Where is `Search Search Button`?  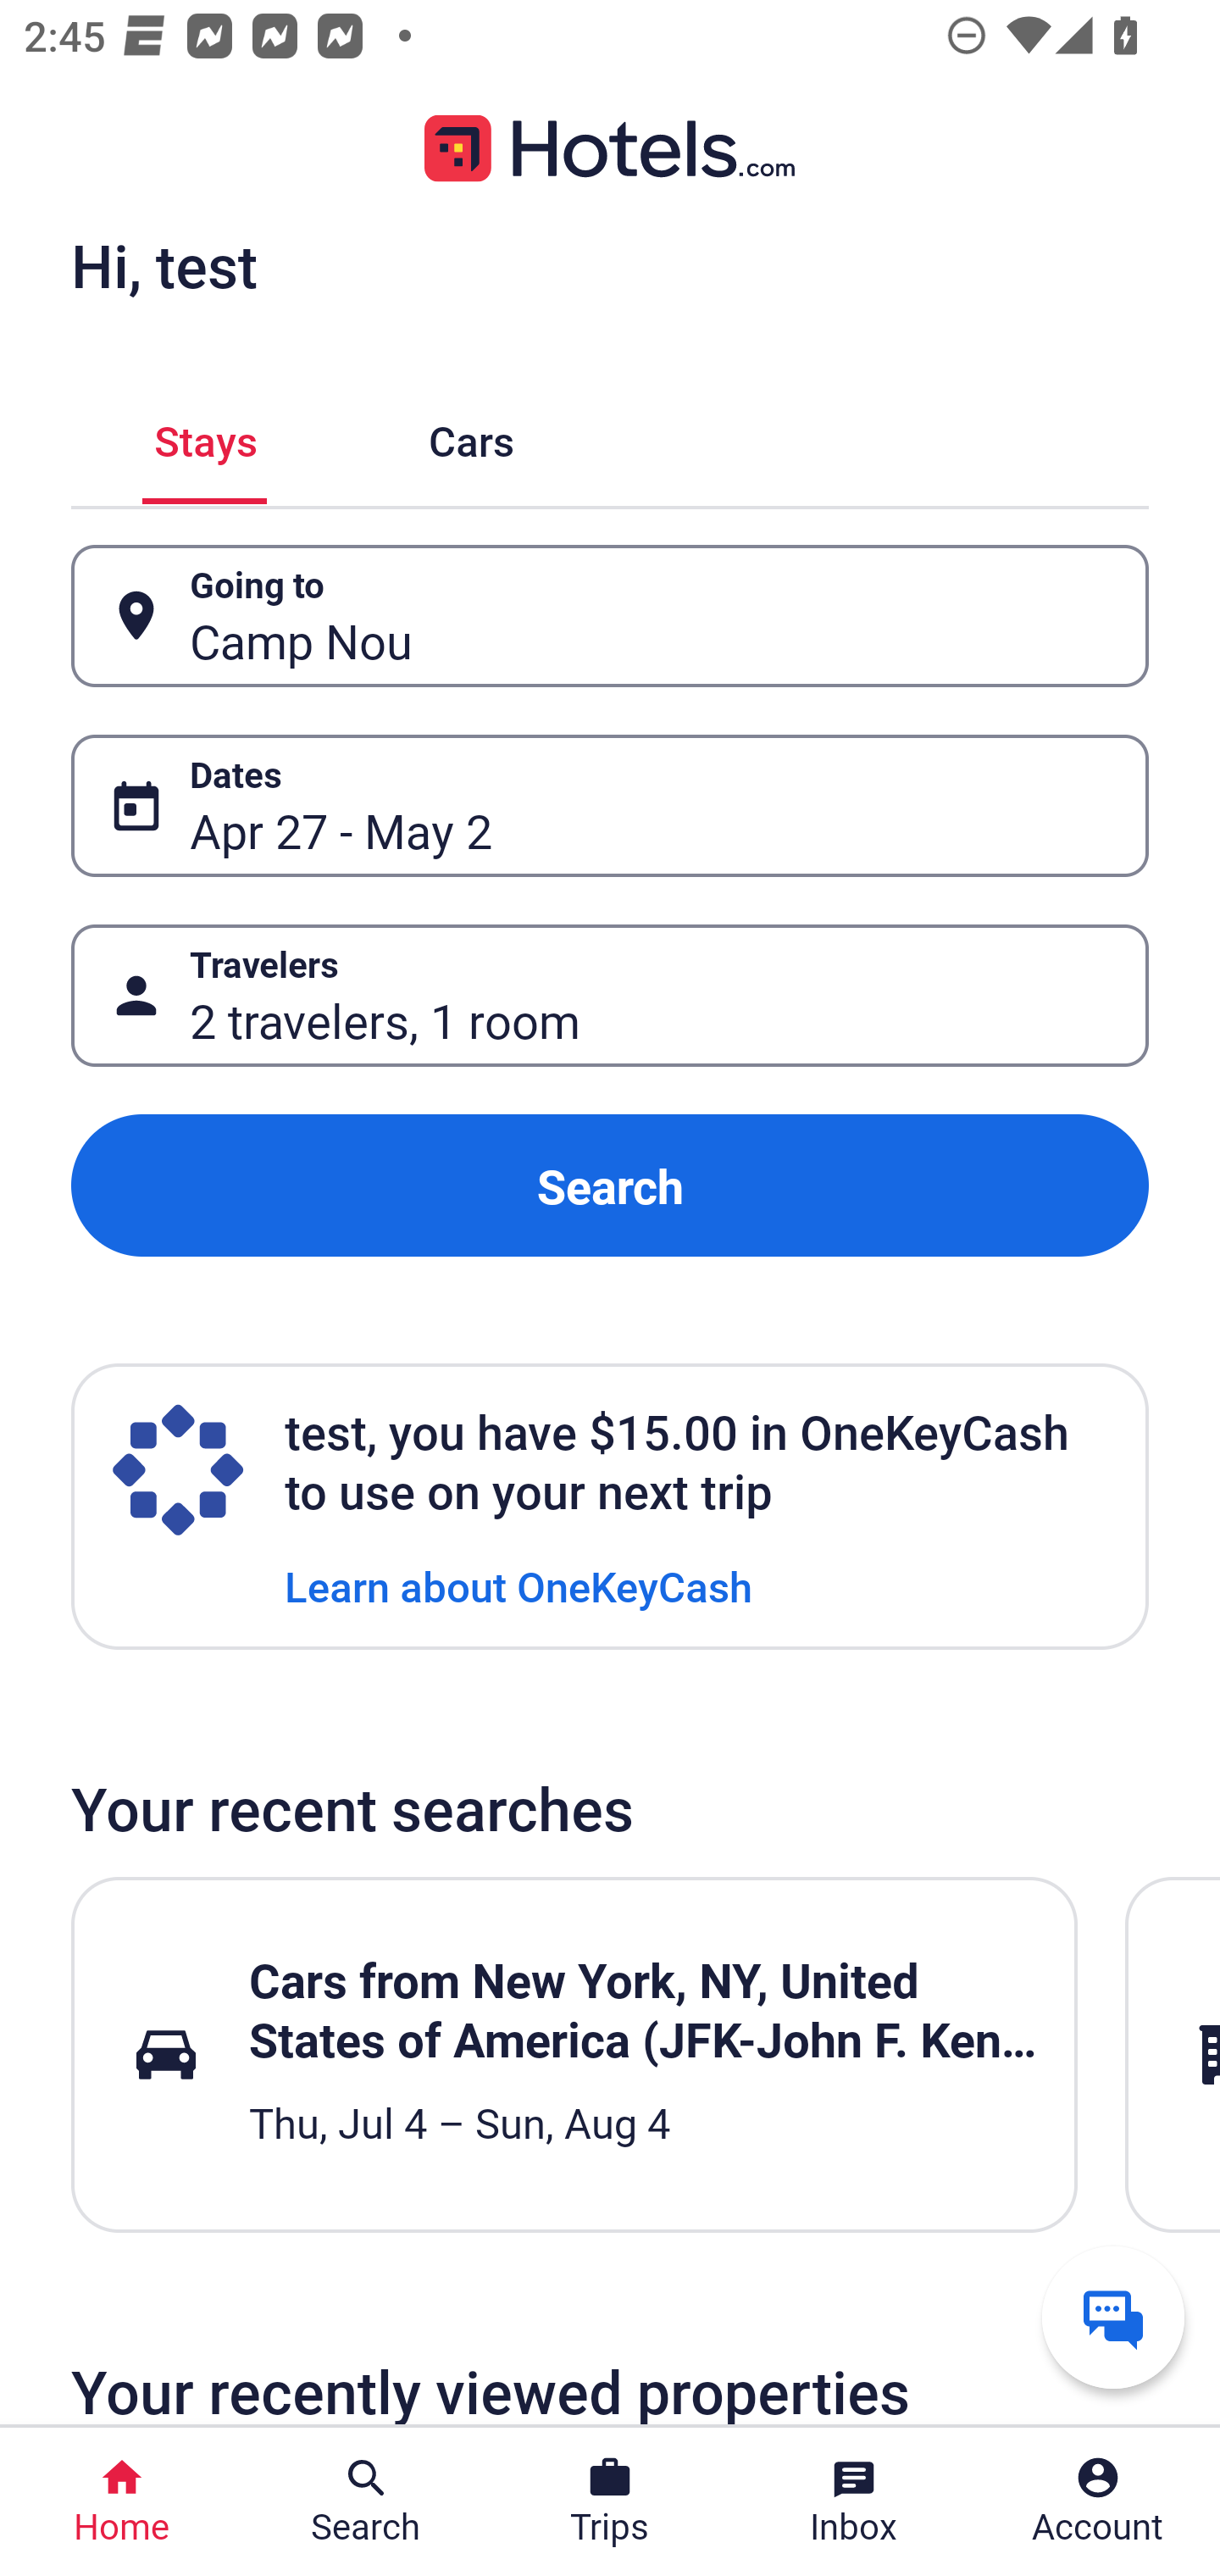 Search Search Button is located at coordinates (366, 2501).